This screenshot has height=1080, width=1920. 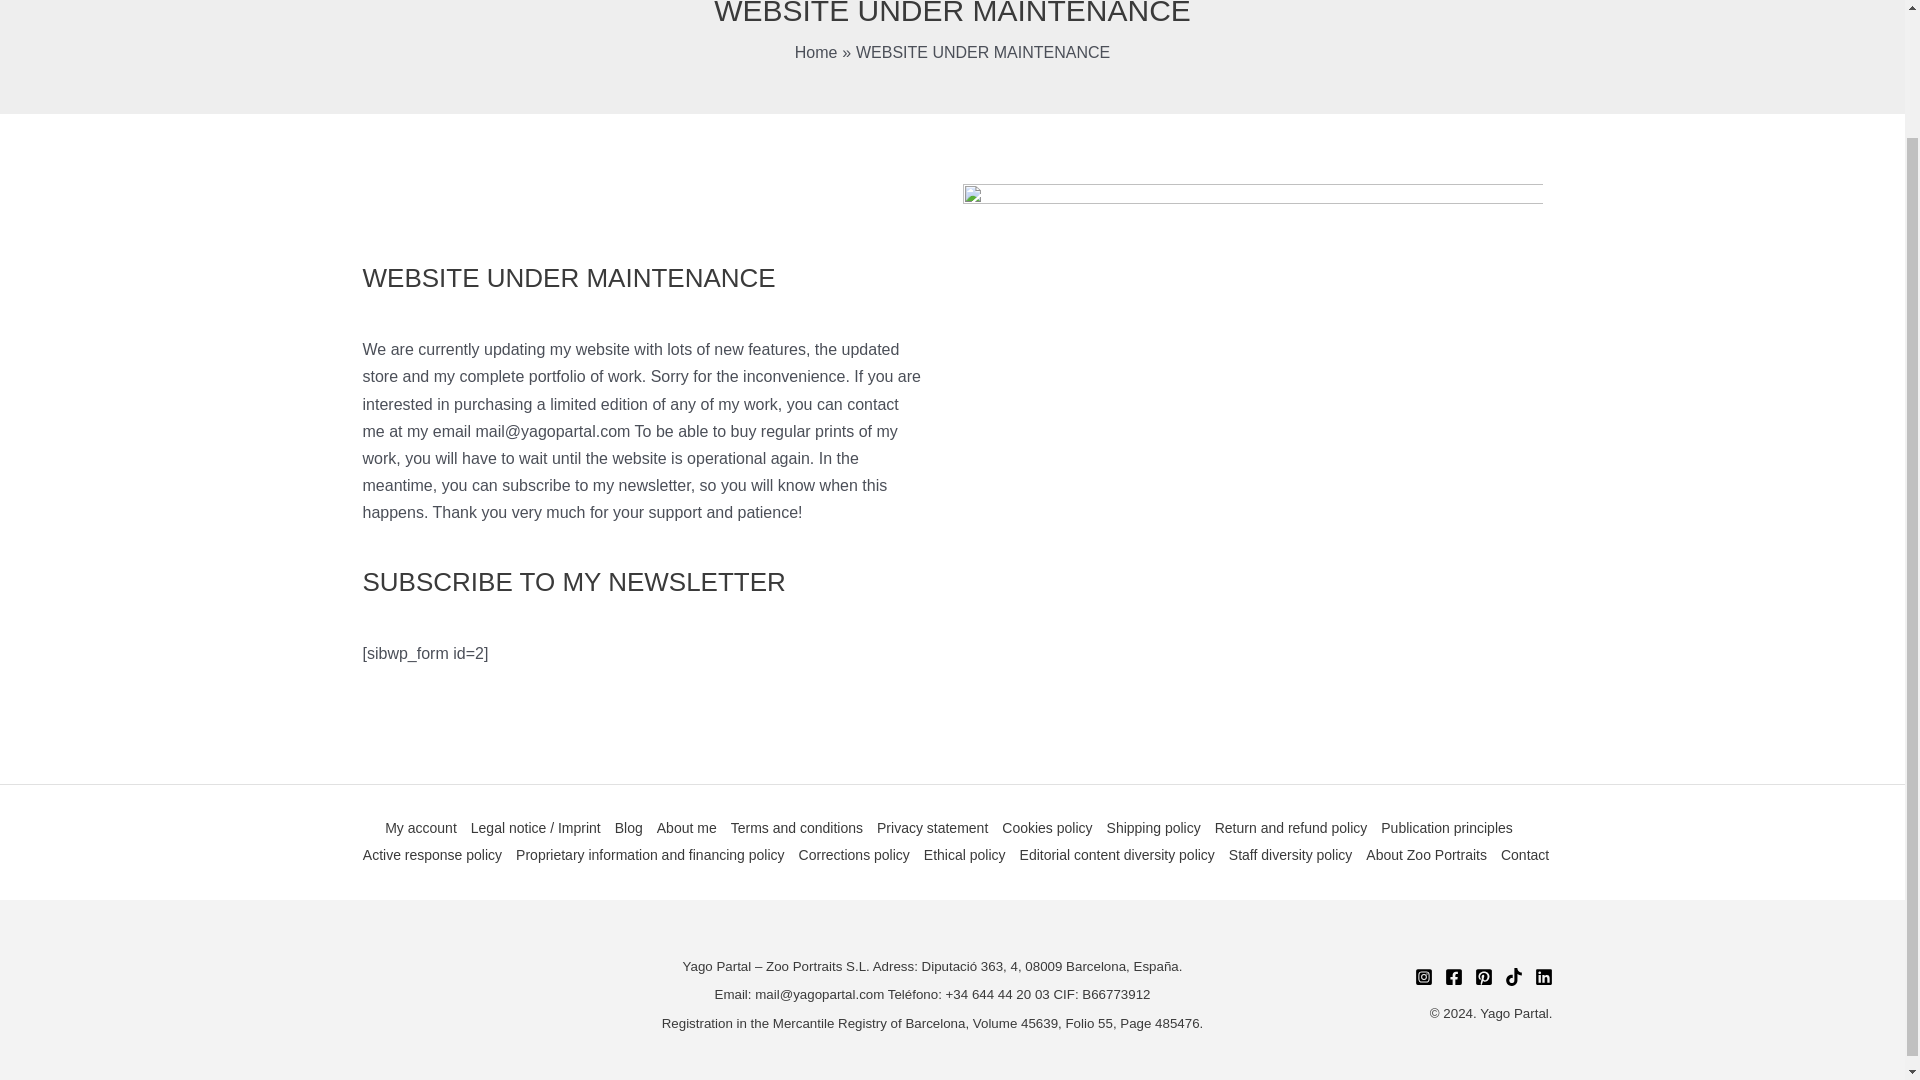 What do you see at coordinates (686, 828) in the screenshot?
I see `About me` at bounding box center [686, 828].